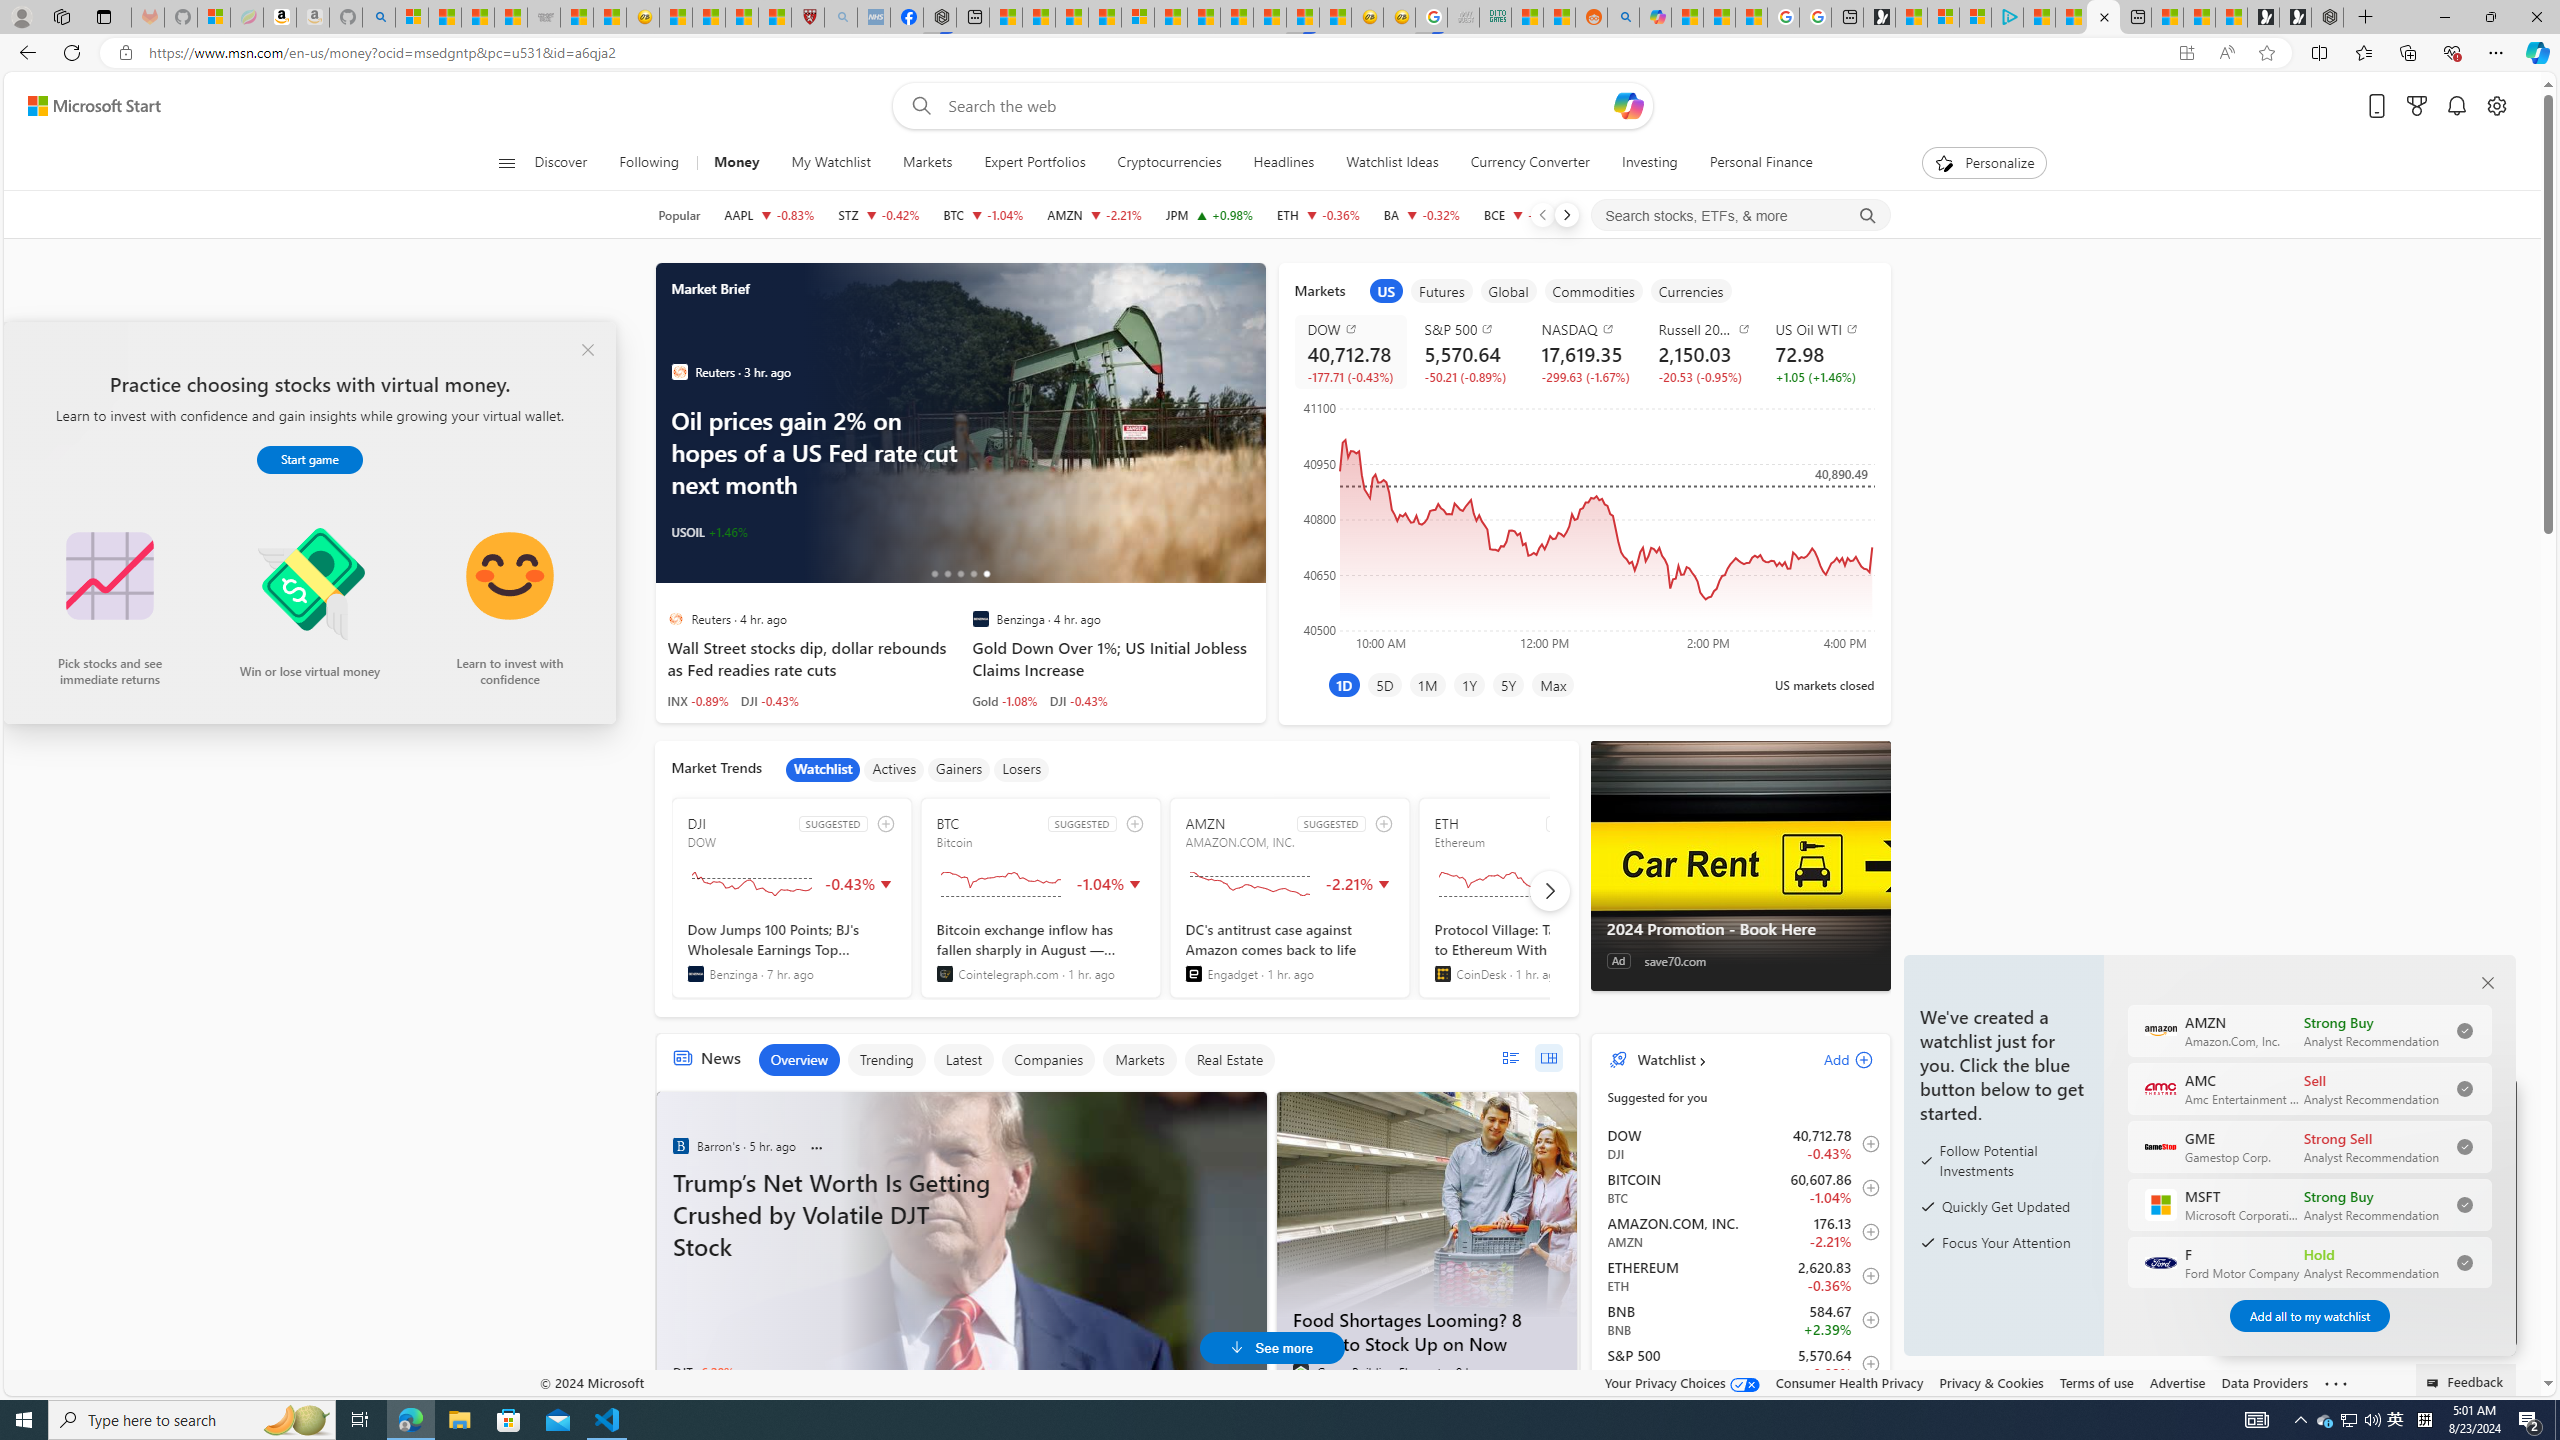 The height and width of the screenshot is (1440, 2560). Describe the element at coordinates (648, 163) in the screenshot. I see `Following` at that location.